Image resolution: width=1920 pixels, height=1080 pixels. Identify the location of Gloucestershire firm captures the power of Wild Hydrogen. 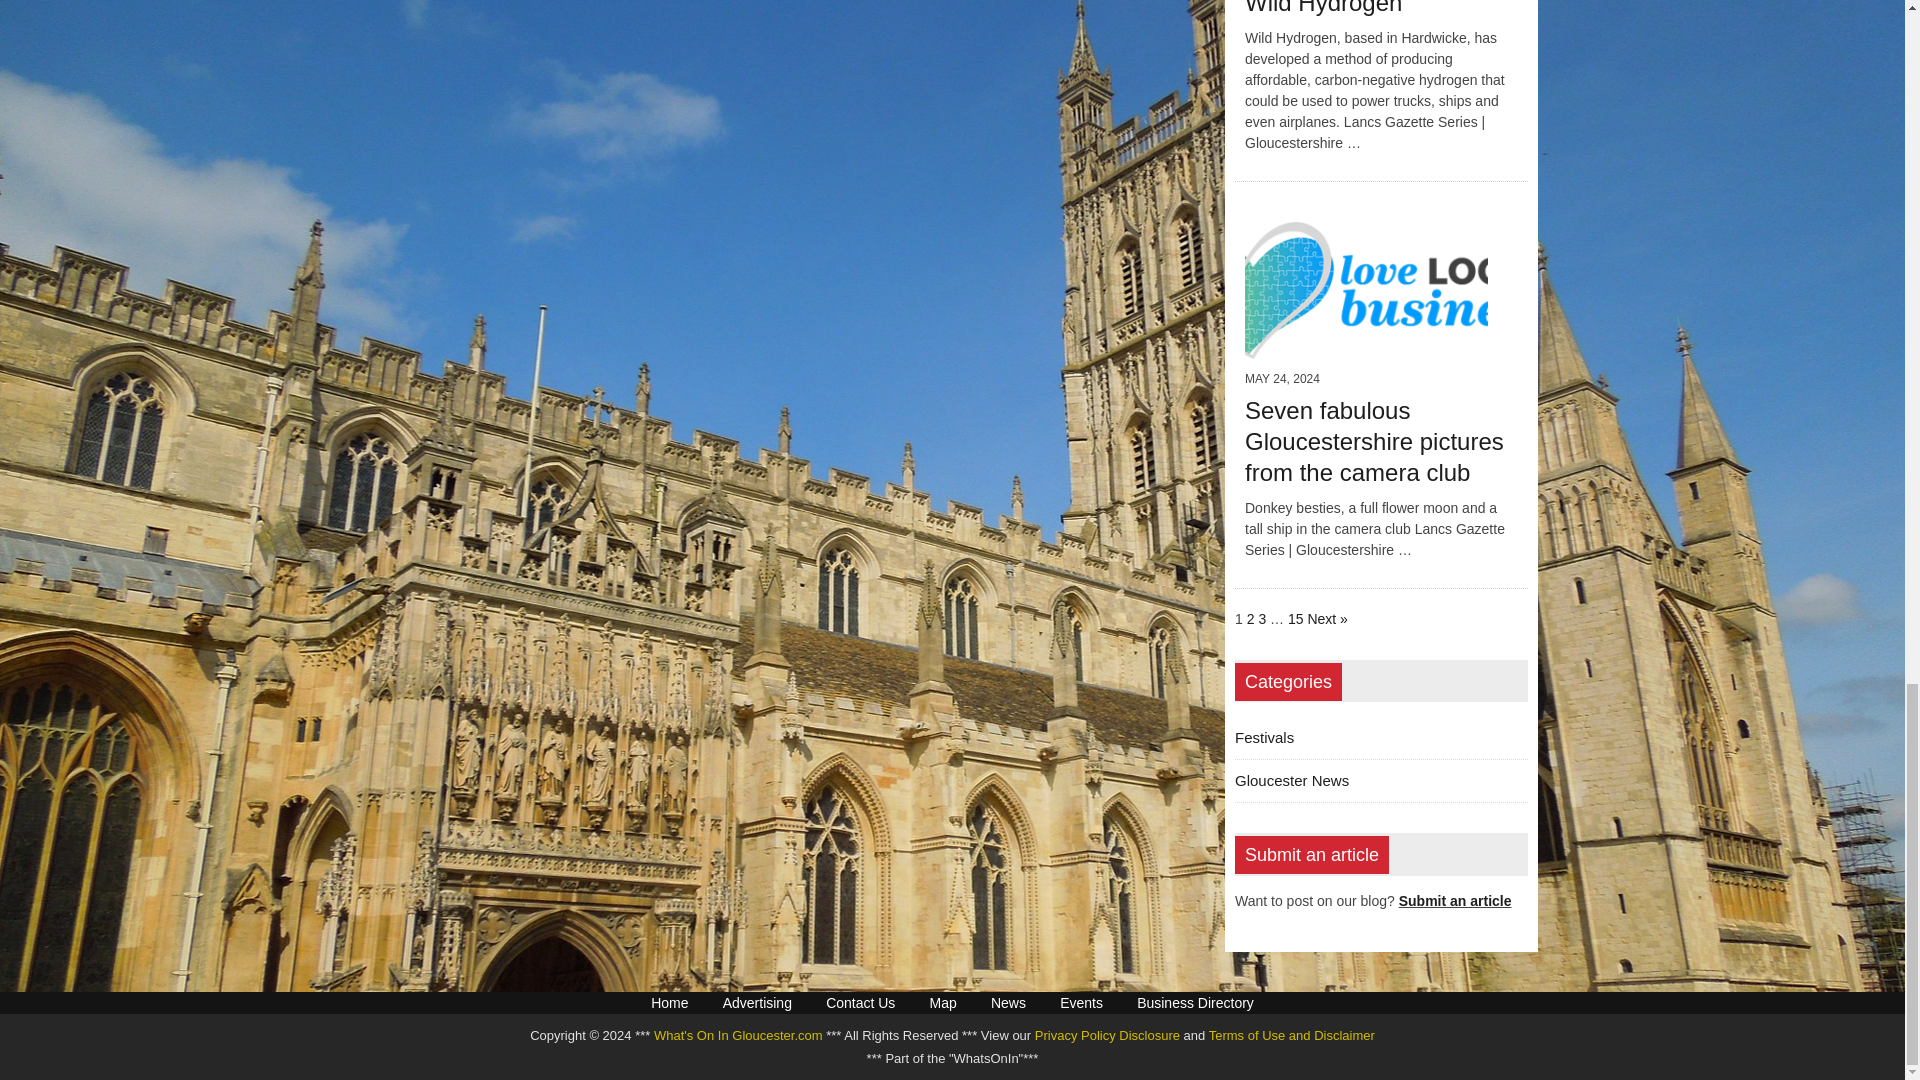
(1360, 8).